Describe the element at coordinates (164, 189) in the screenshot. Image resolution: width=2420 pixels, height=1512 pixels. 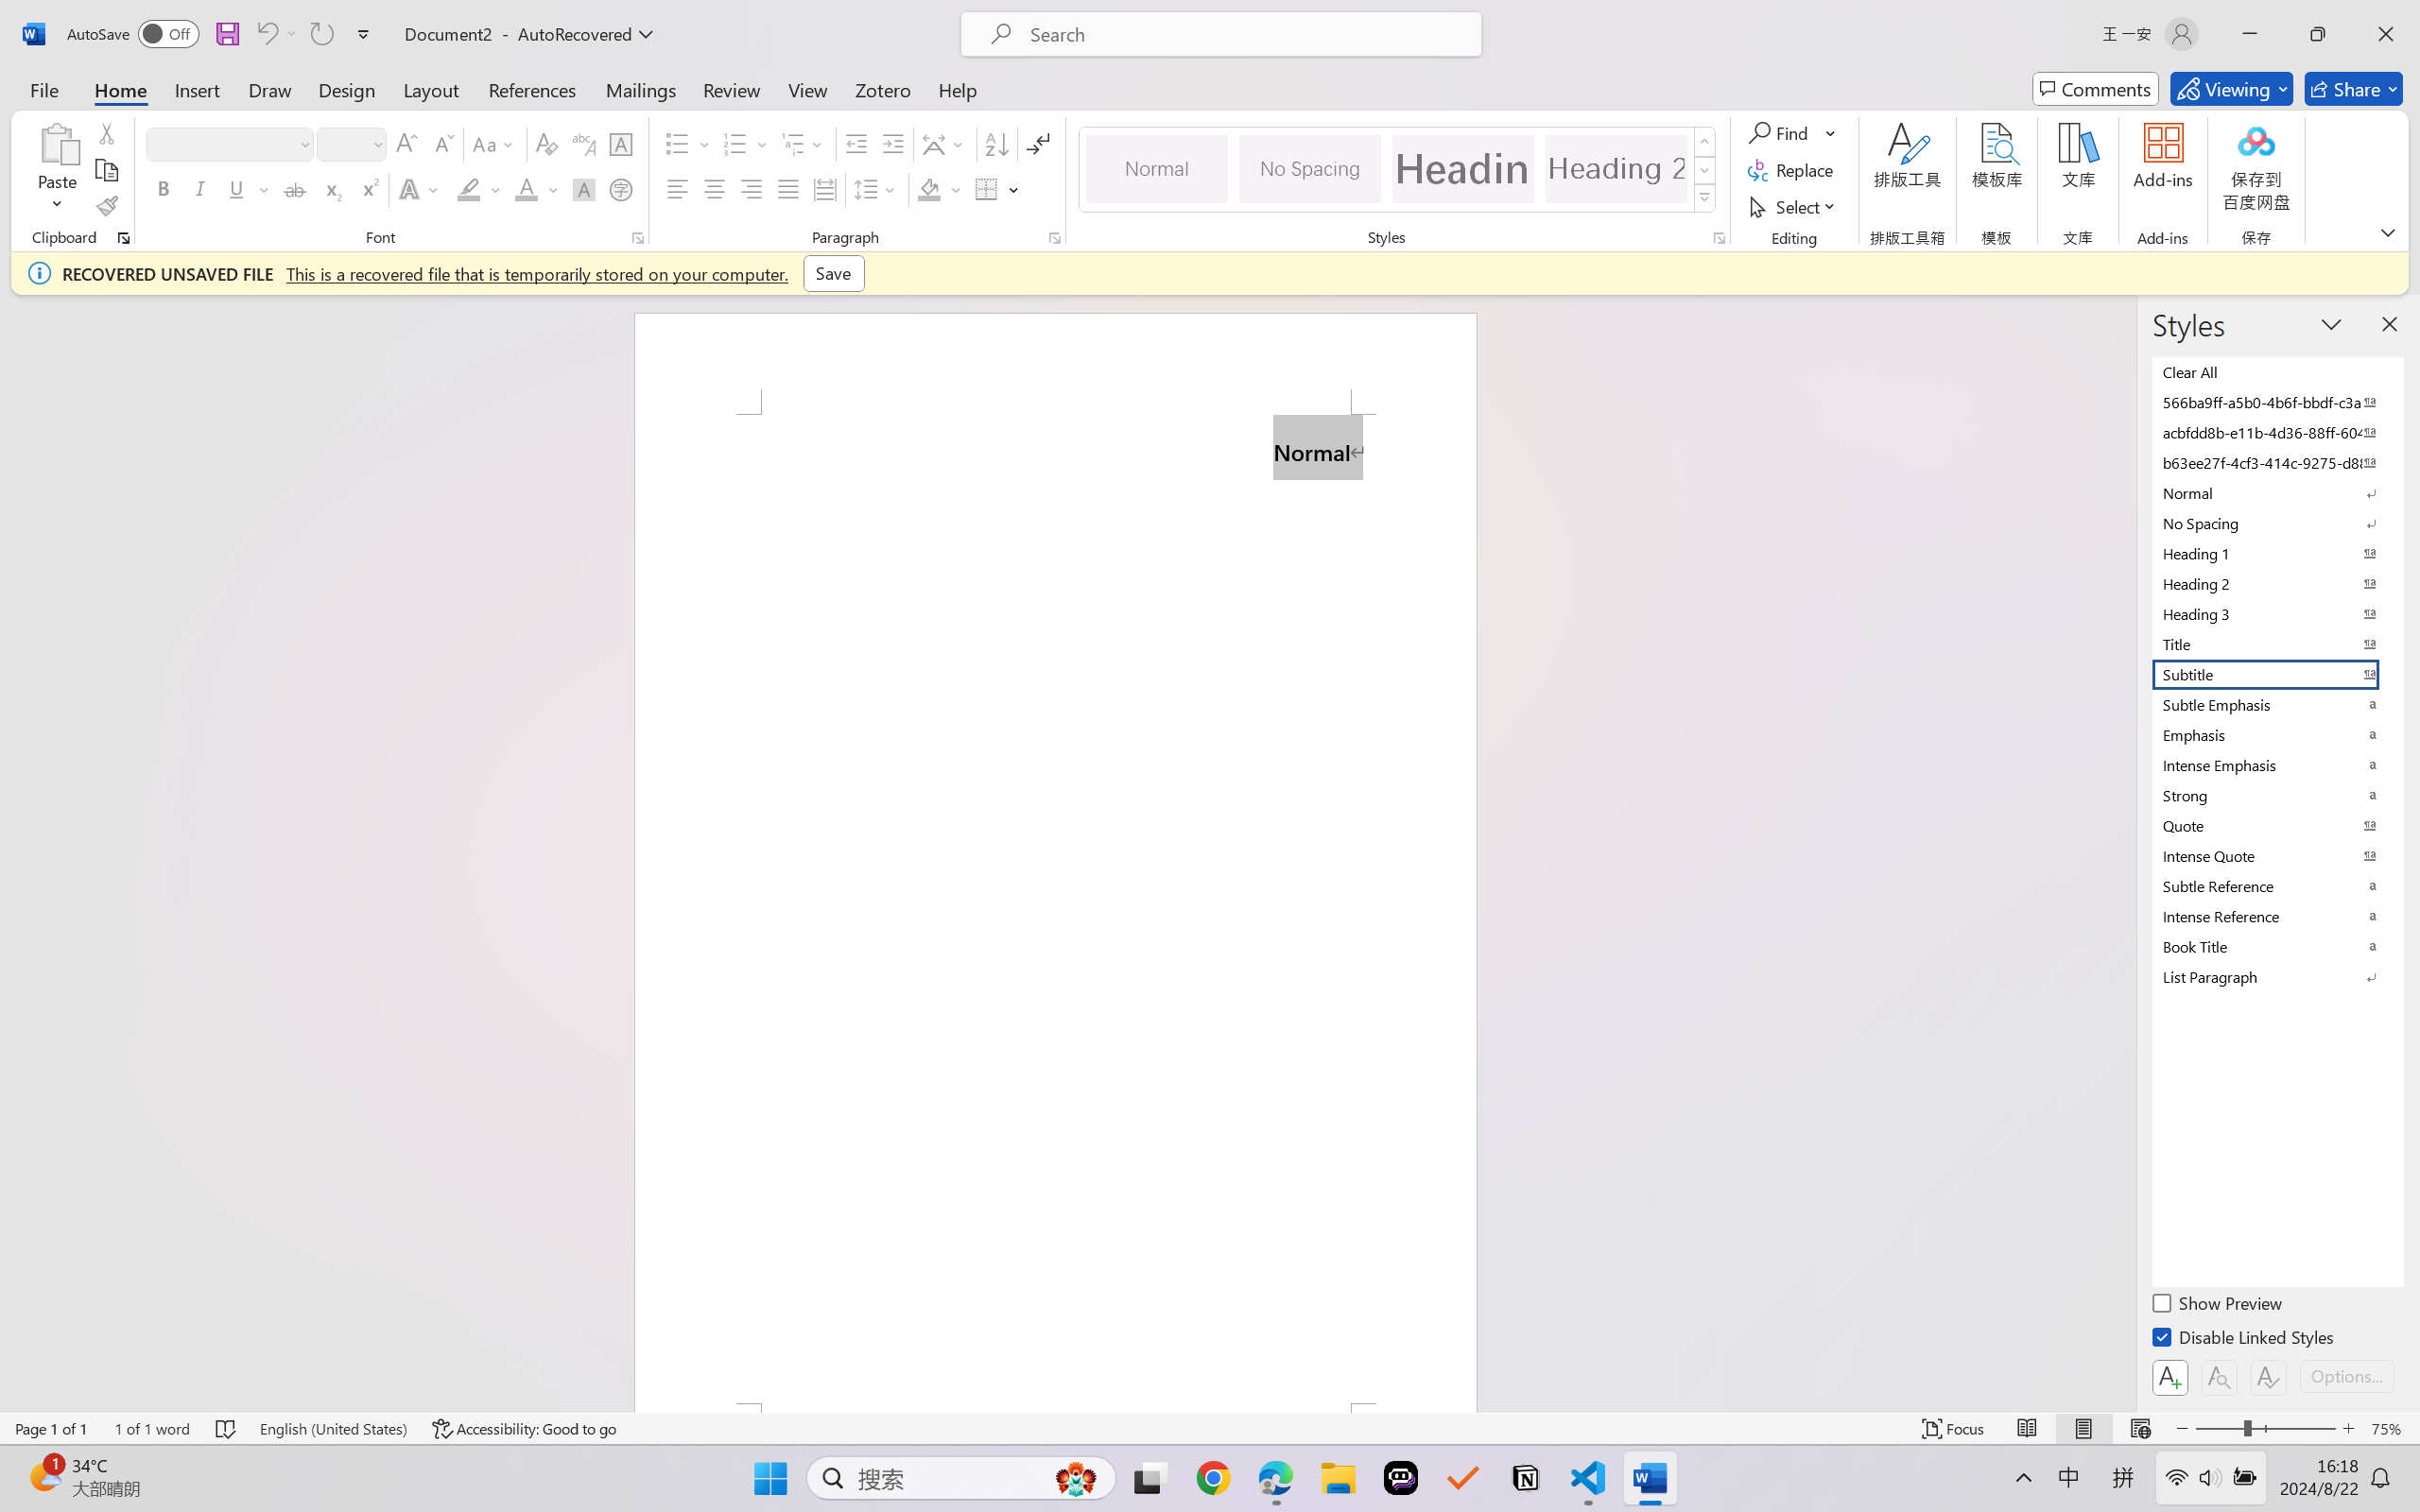
I see `Bold` at that location.